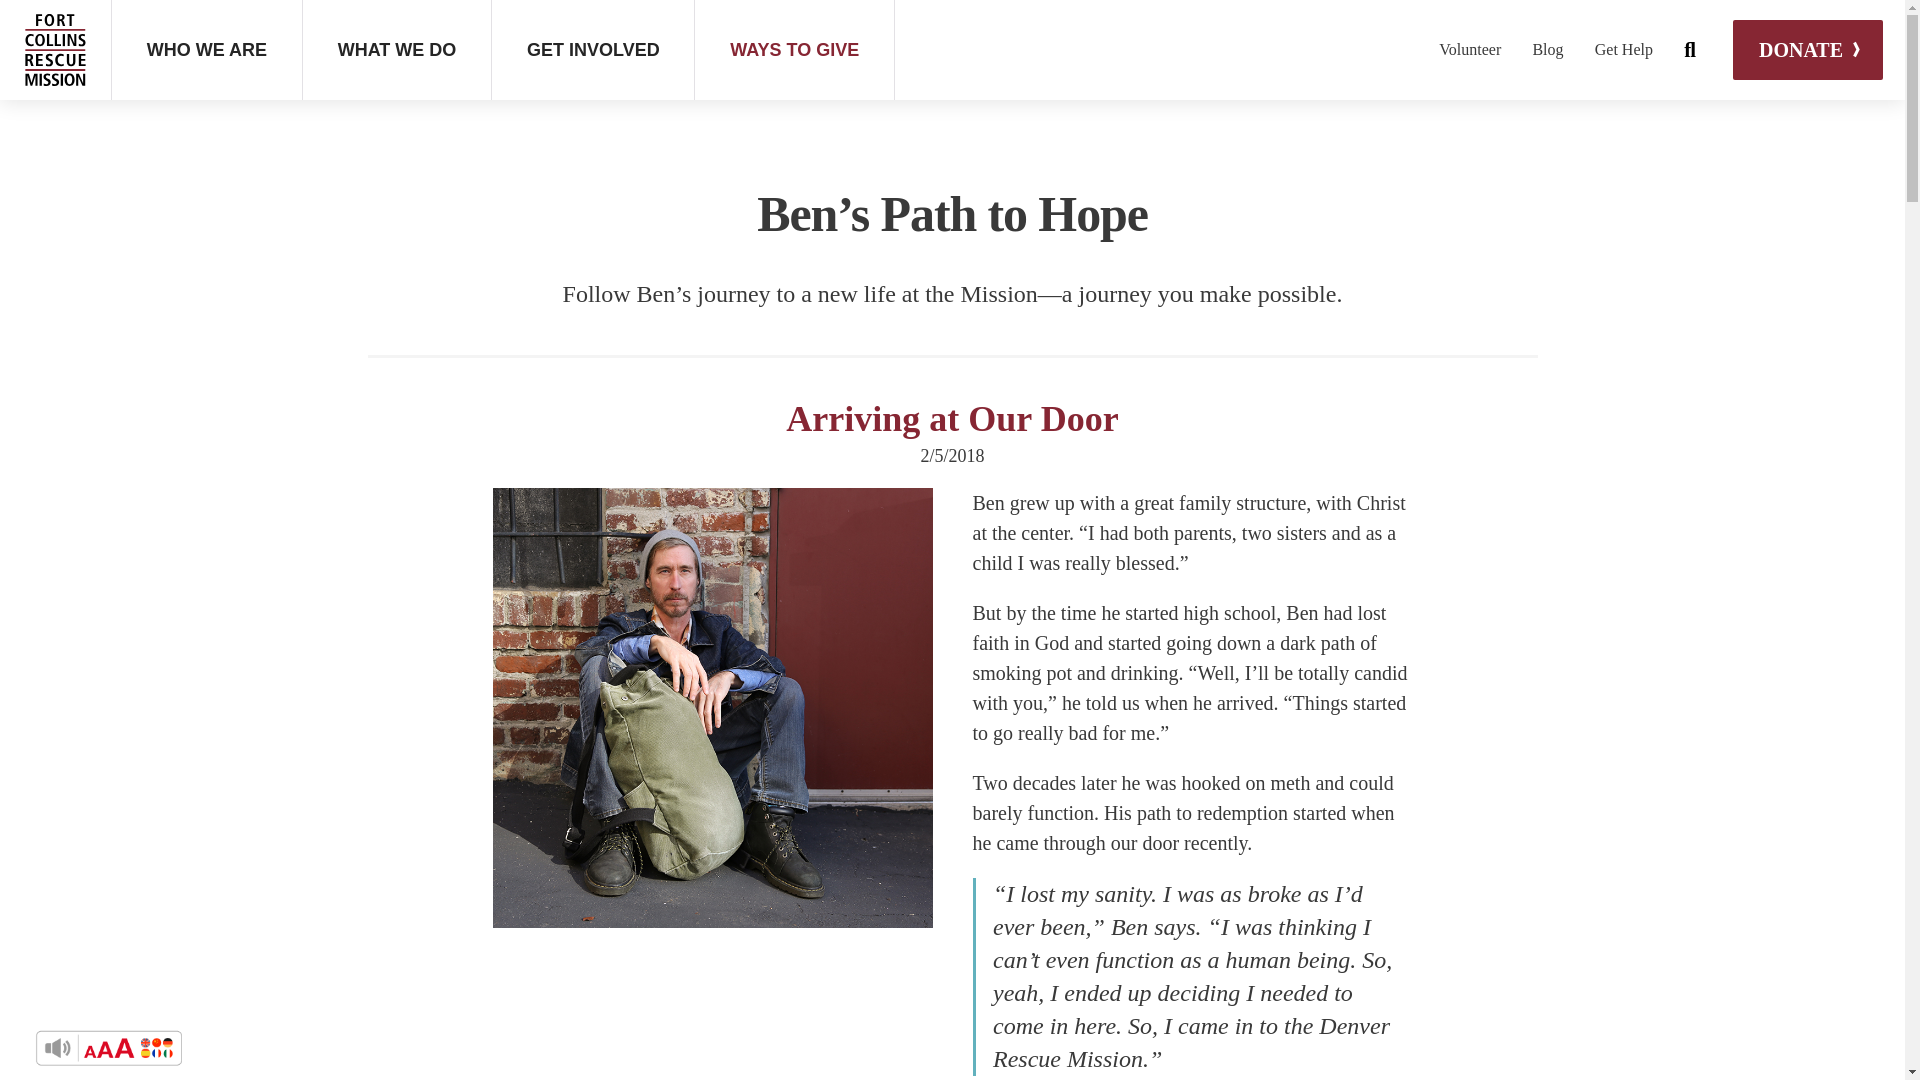 This screenshot has width=1920, height=1080. Describe the element at coordinates (592, 50) in the screenshot. I see `GET INVOLVED` at that location.